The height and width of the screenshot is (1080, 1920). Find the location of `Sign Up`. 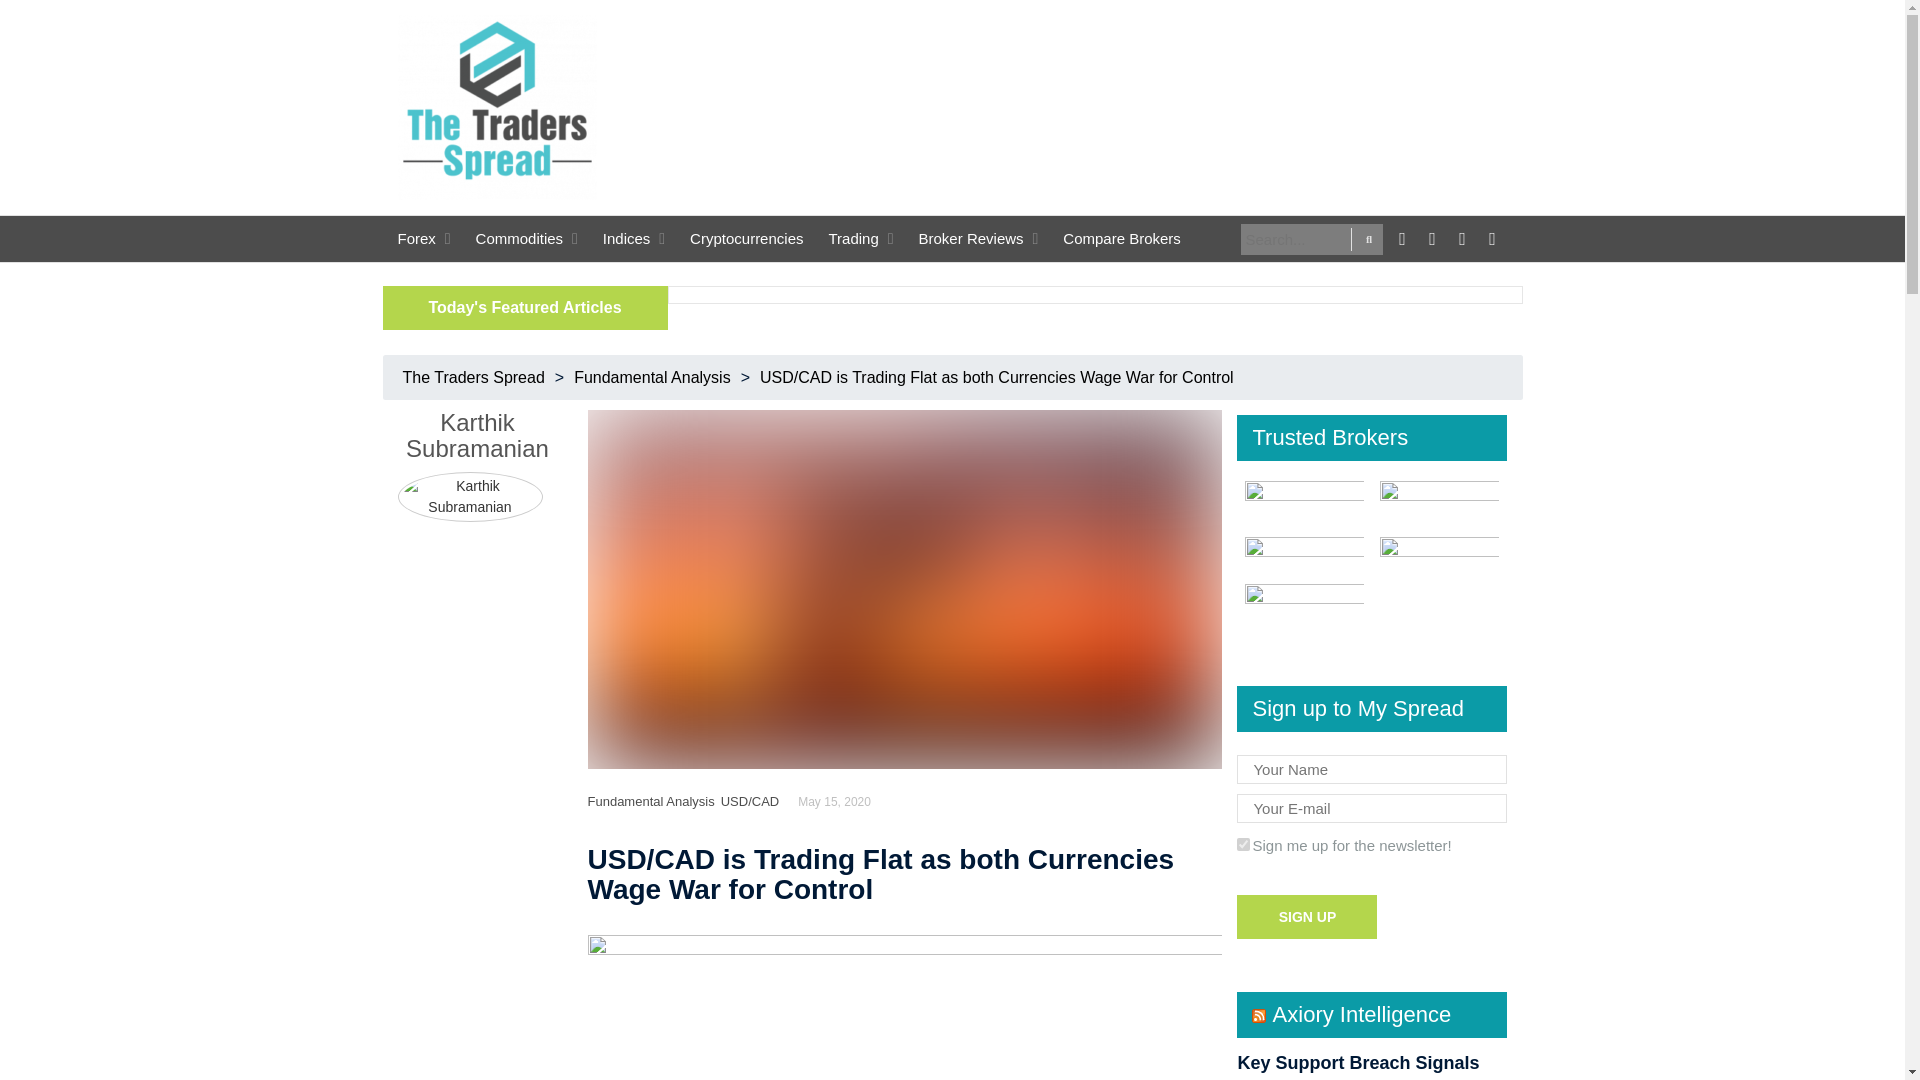

Sign Up is located at coordinates (1306, 916).